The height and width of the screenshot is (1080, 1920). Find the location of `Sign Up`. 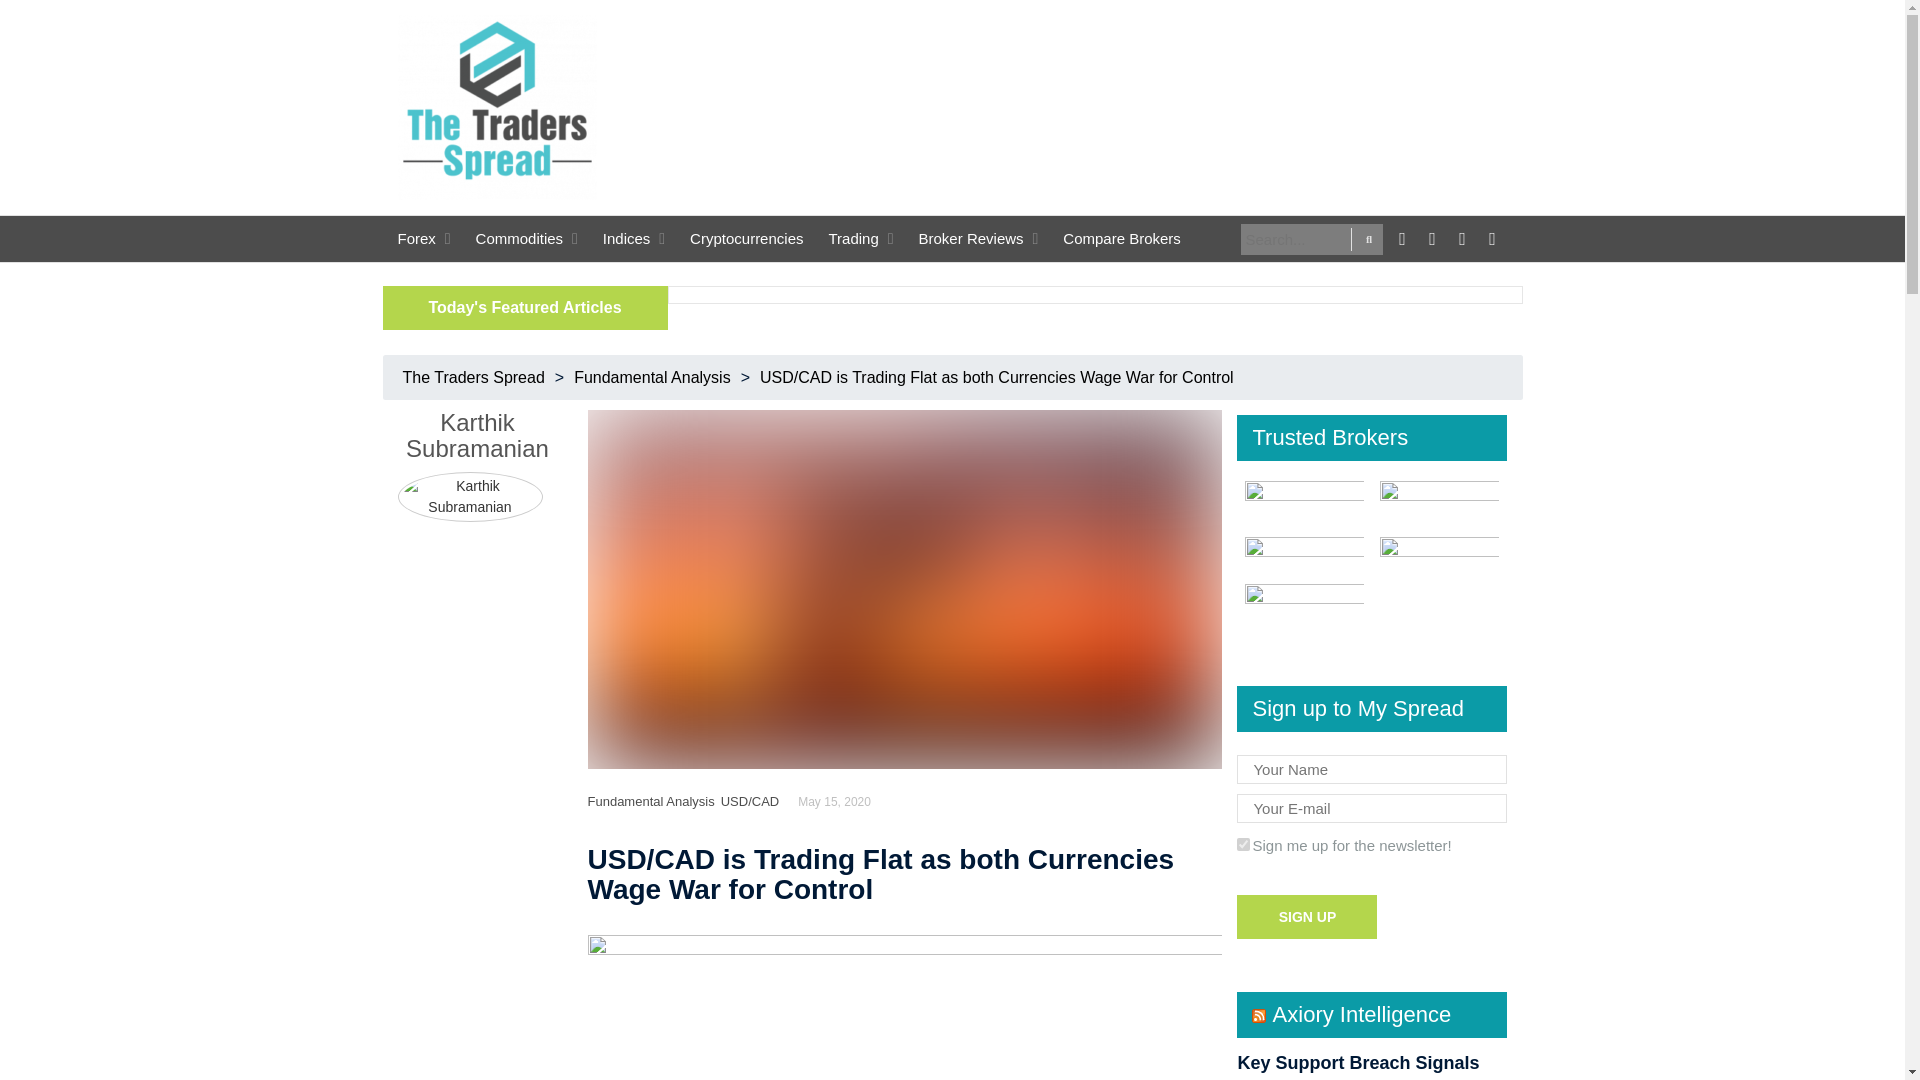

Sign Up is located at coordinates (1306, 916).